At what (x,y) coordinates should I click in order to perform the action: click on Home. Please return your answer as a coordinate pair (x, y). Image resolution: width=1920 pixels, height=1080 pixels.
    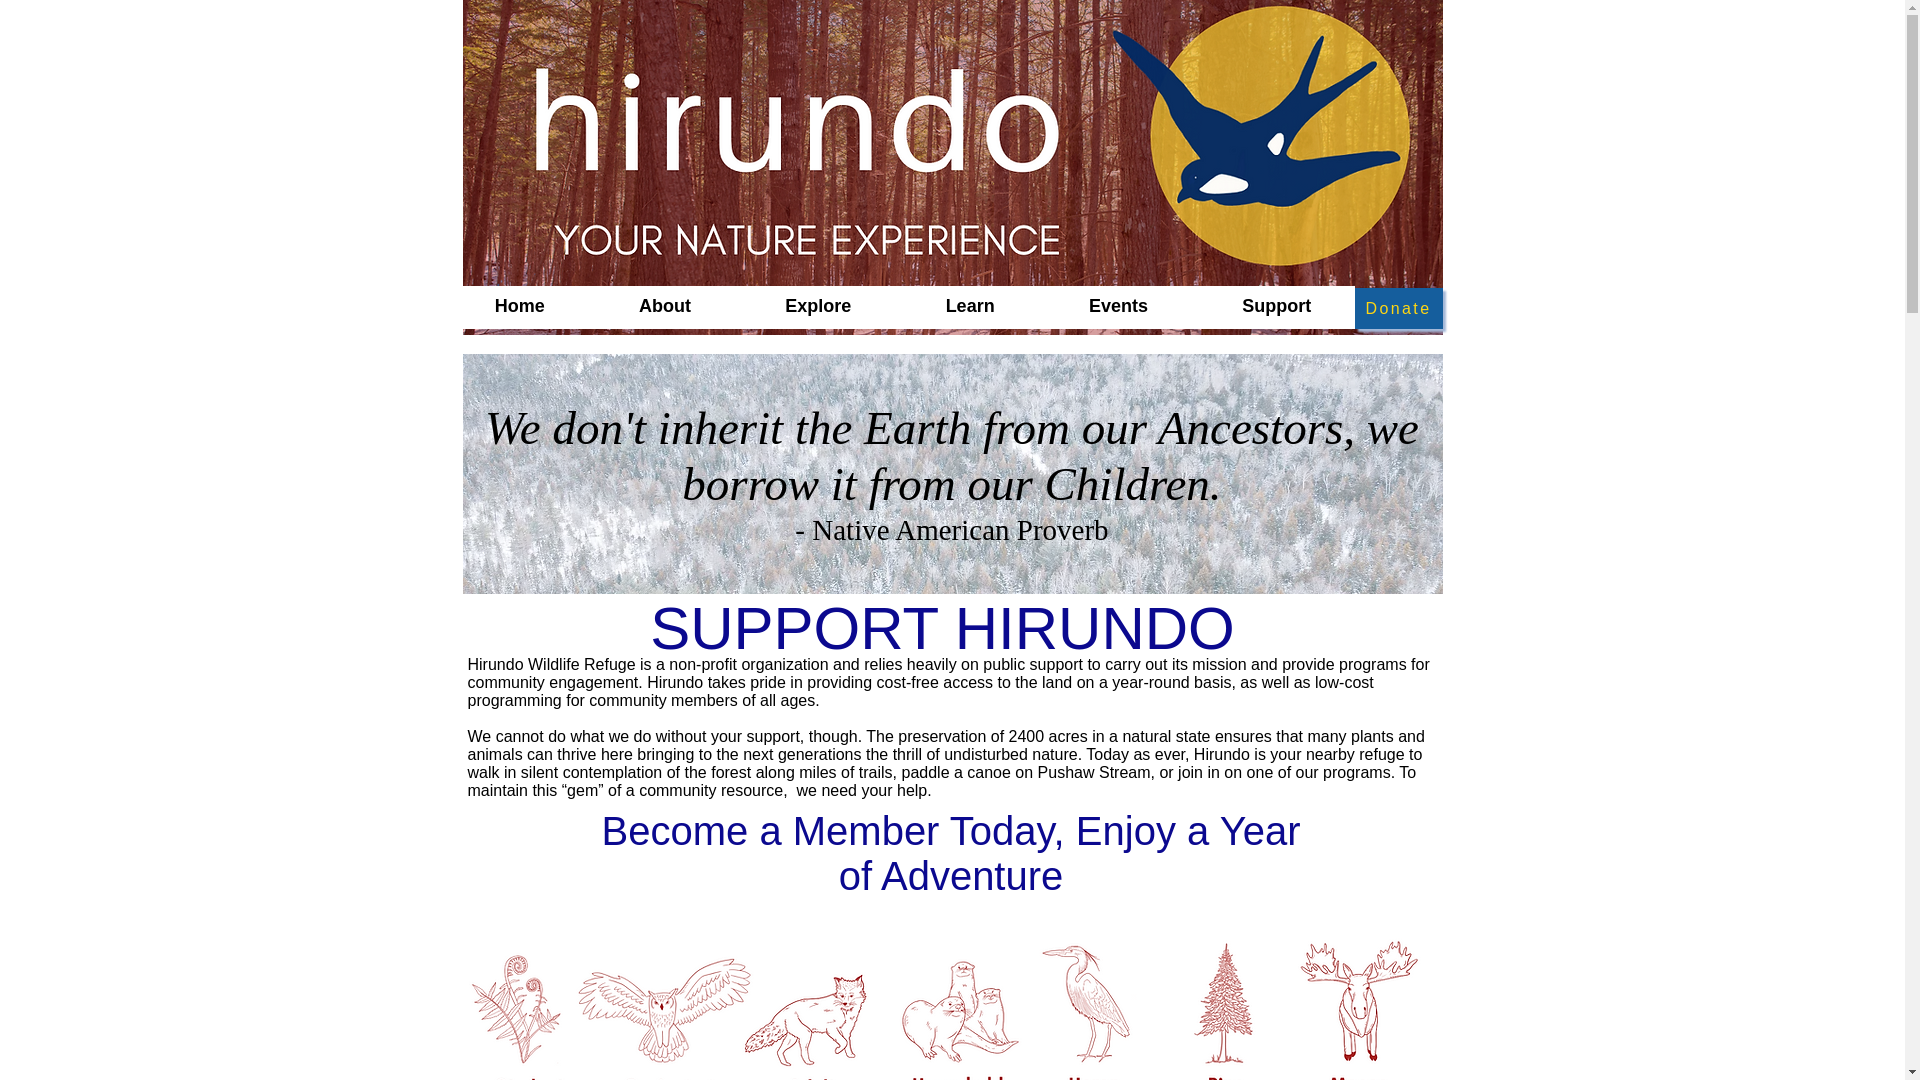
    Looking at the image, I should click on (519, 308).